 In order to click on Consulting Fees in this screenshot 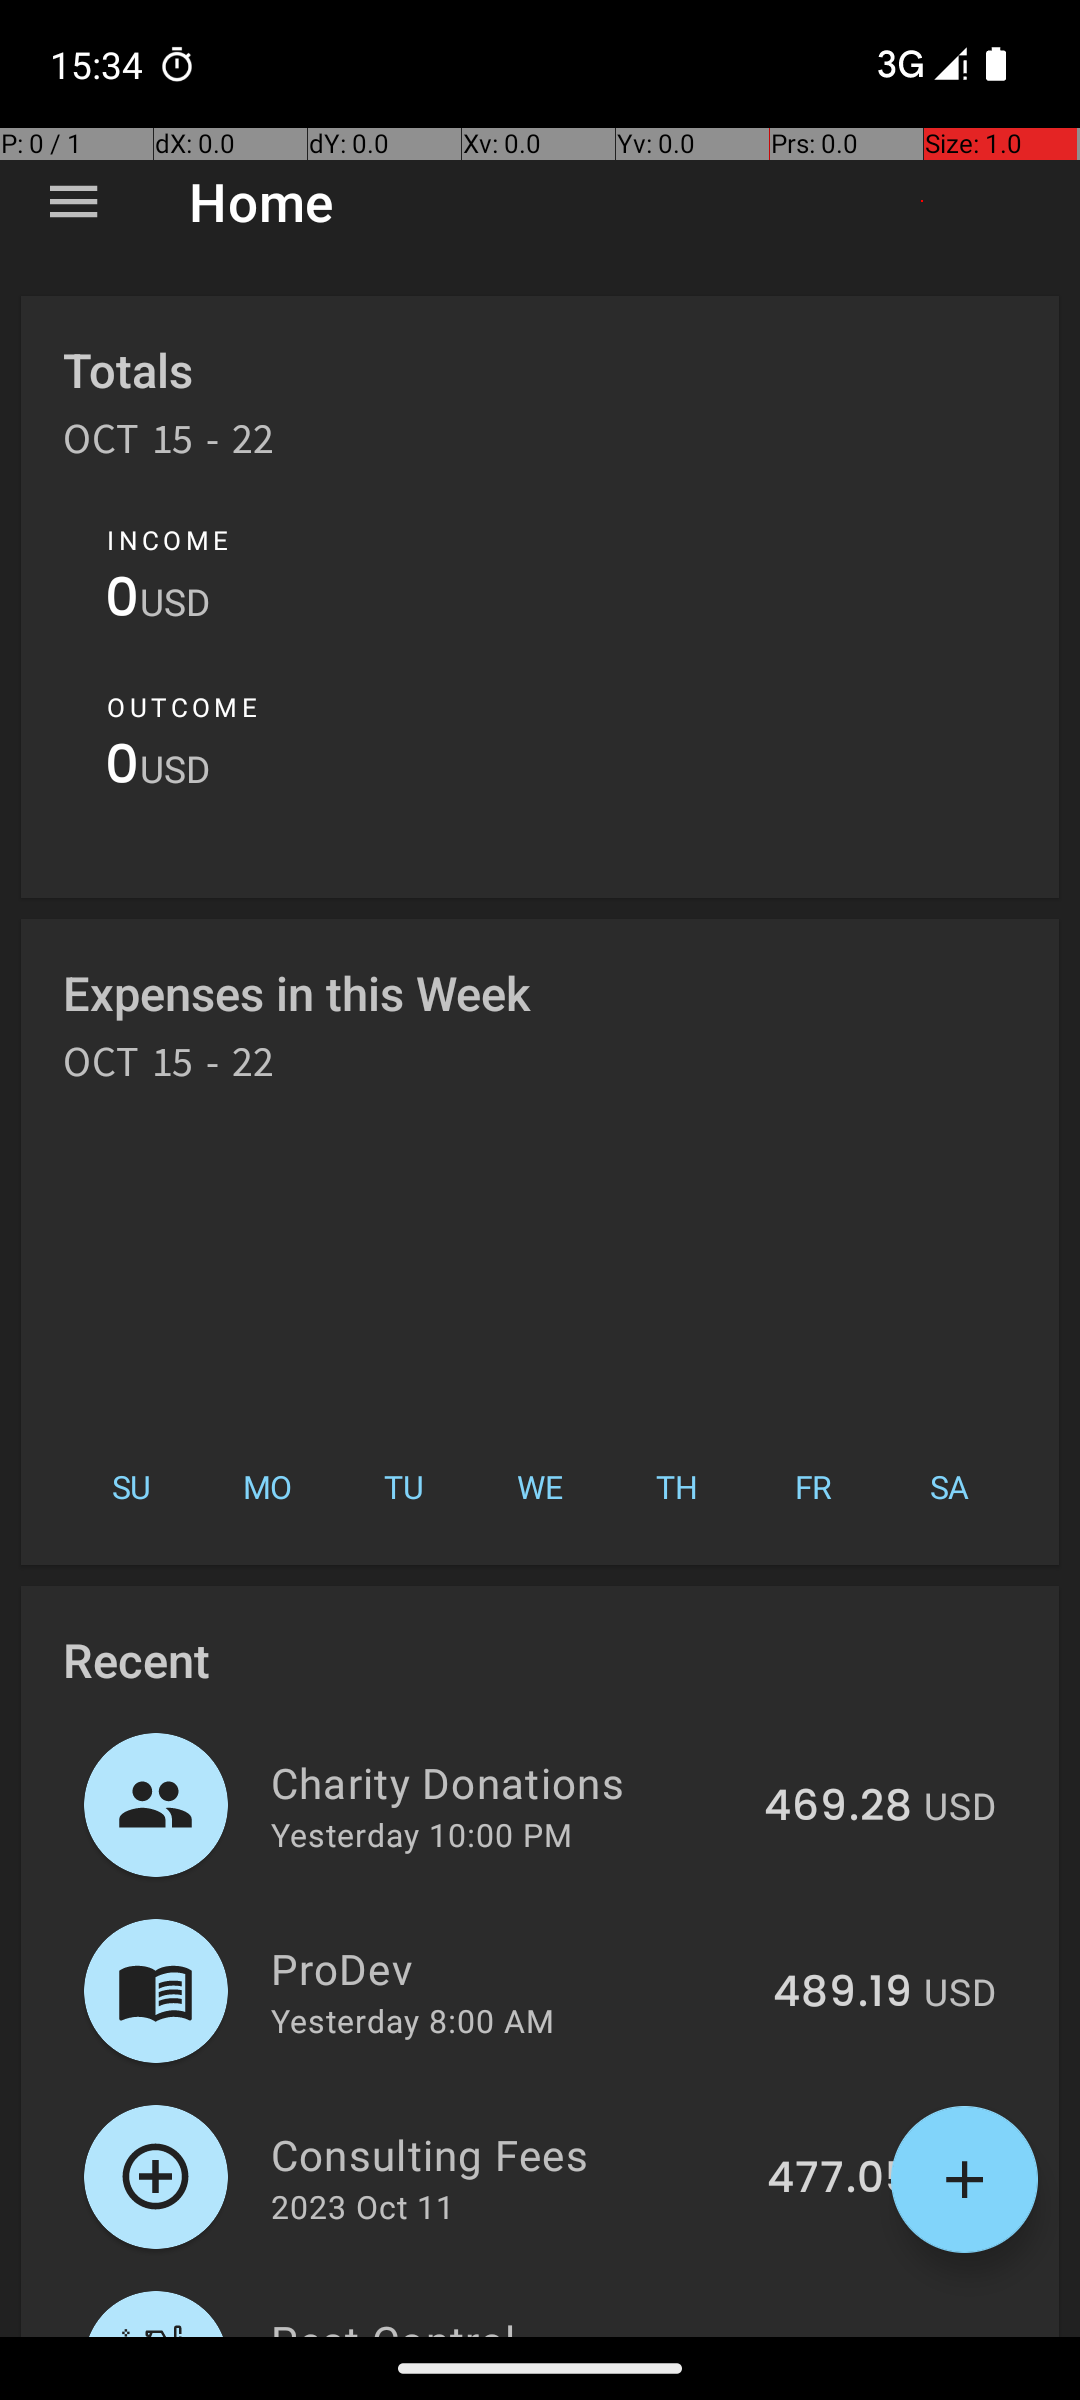, I will do `click(508, 2154)`.